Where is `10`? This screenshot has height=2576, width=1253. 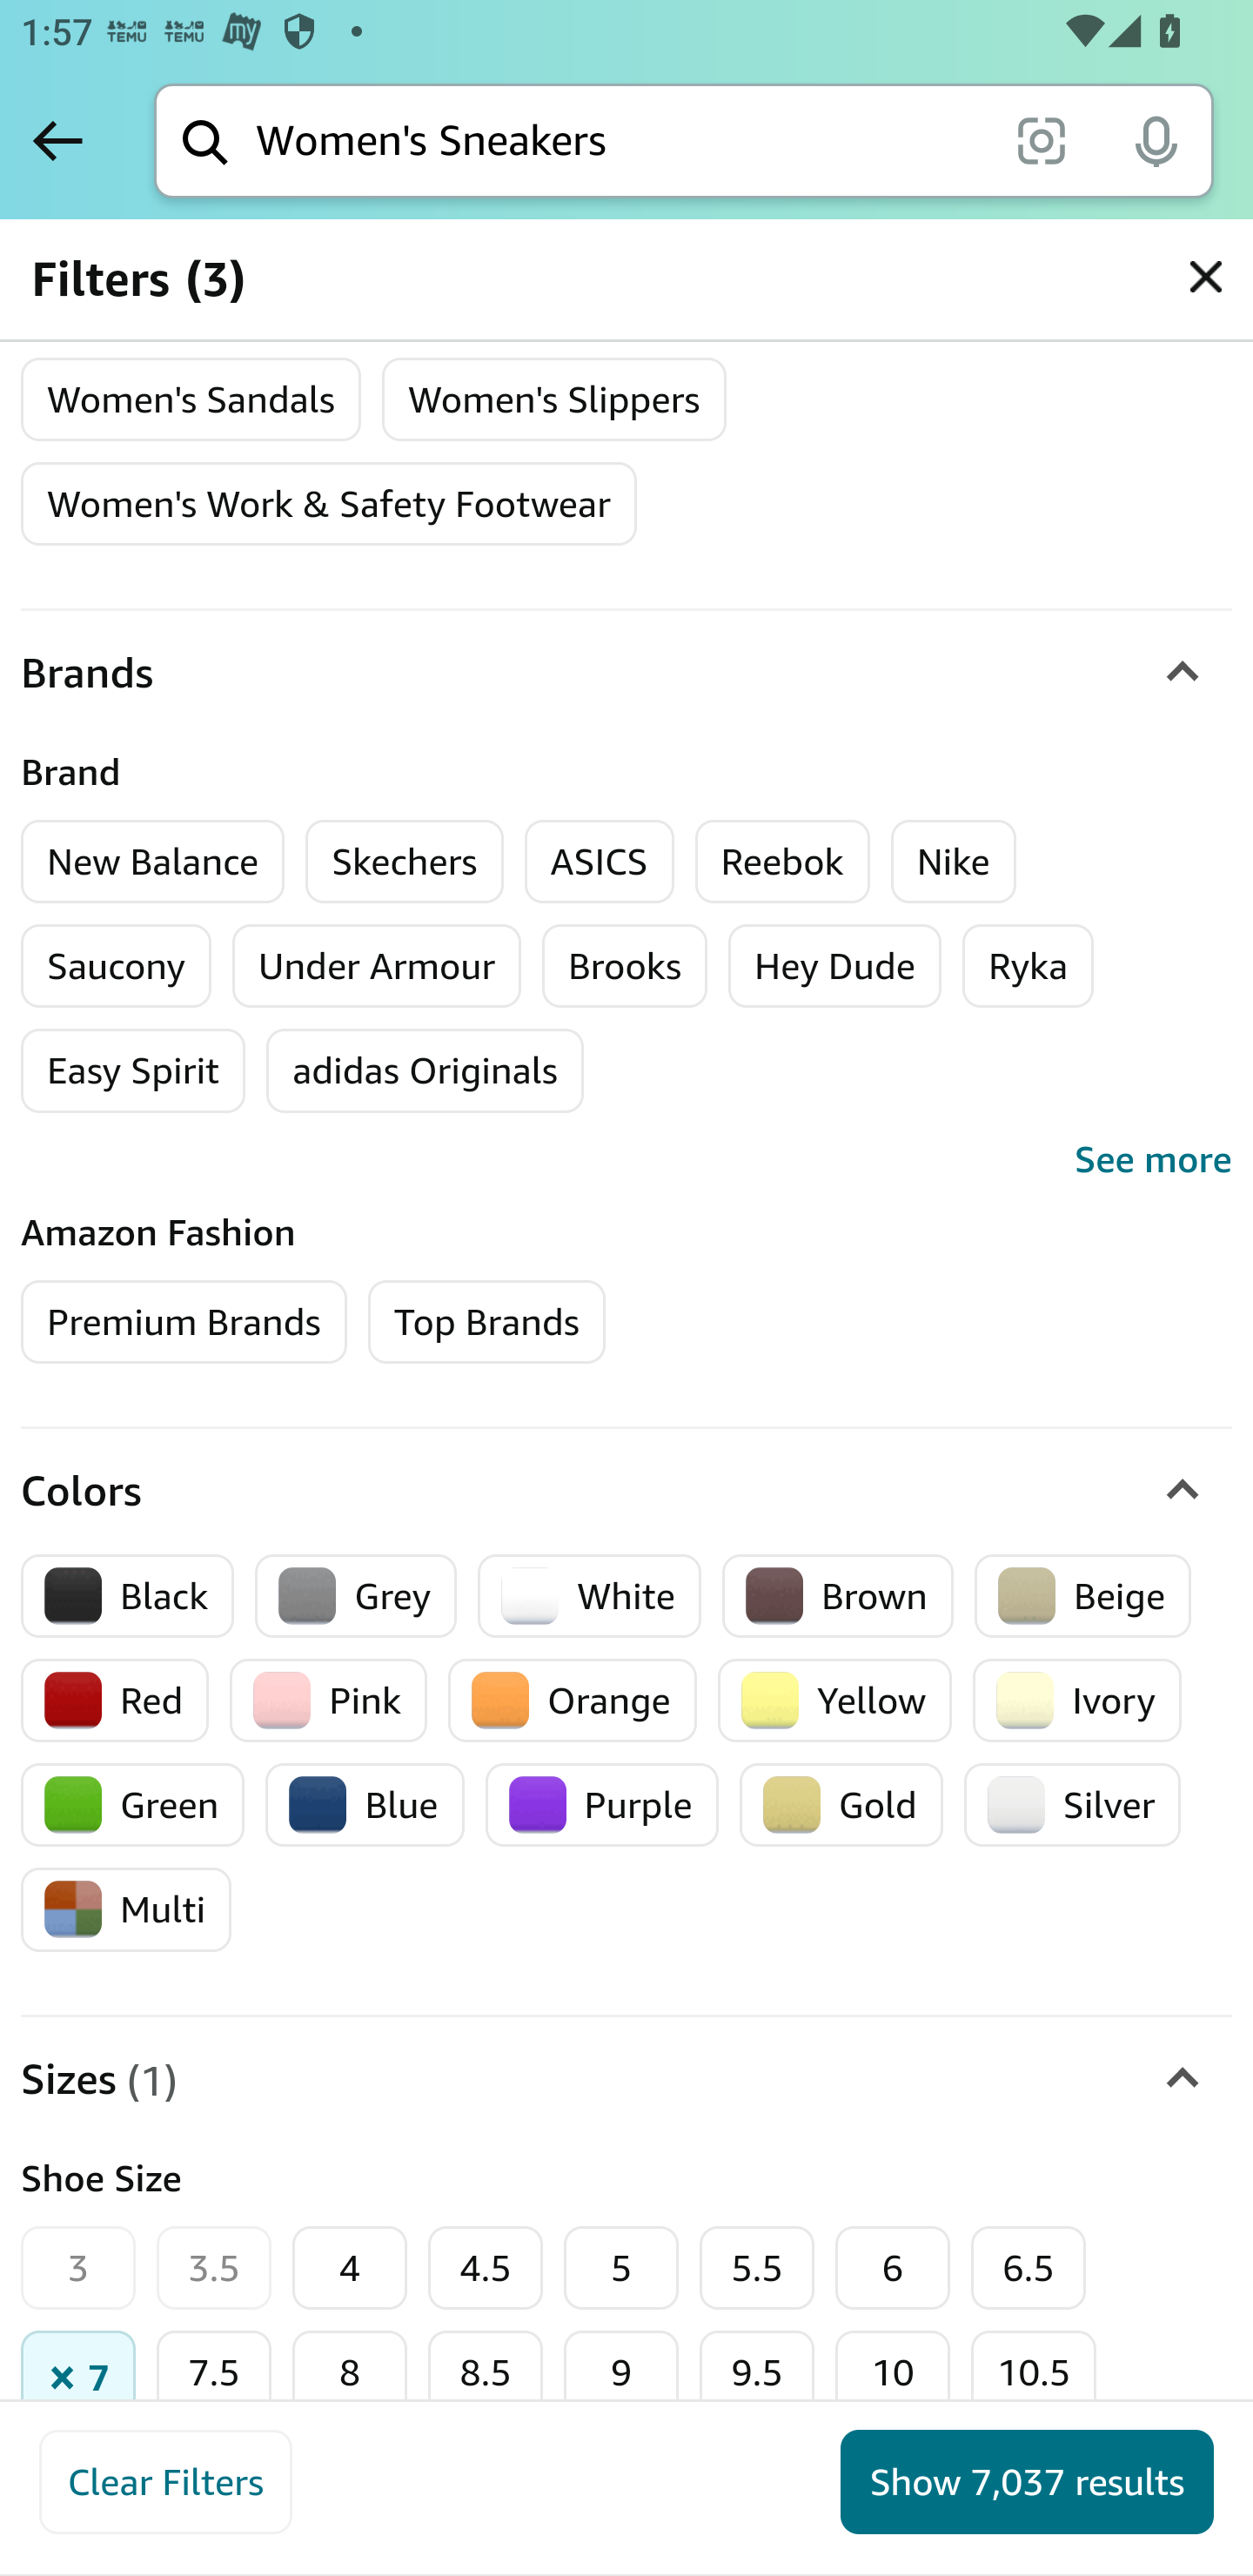
10 is located at coordinates (893, 2378).